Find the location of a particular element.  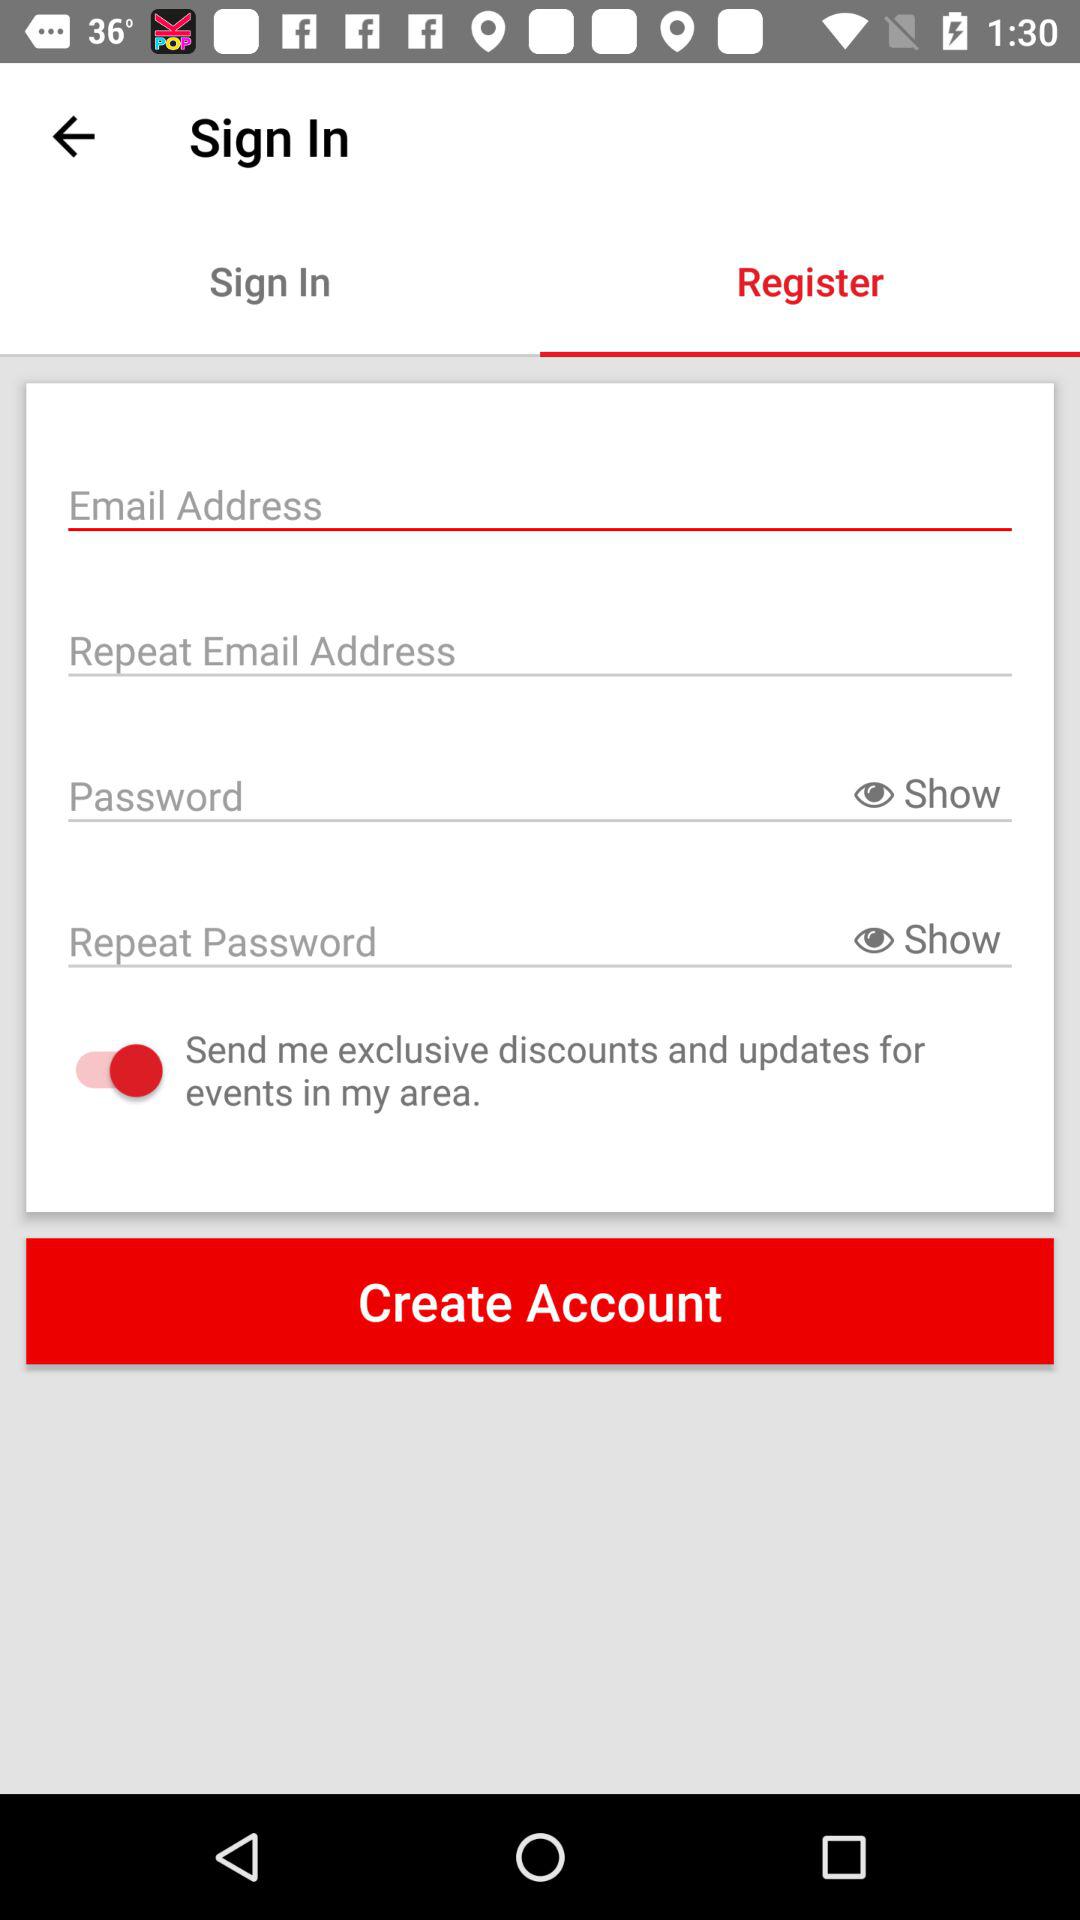

registration field is located at coordinates (540, 502).